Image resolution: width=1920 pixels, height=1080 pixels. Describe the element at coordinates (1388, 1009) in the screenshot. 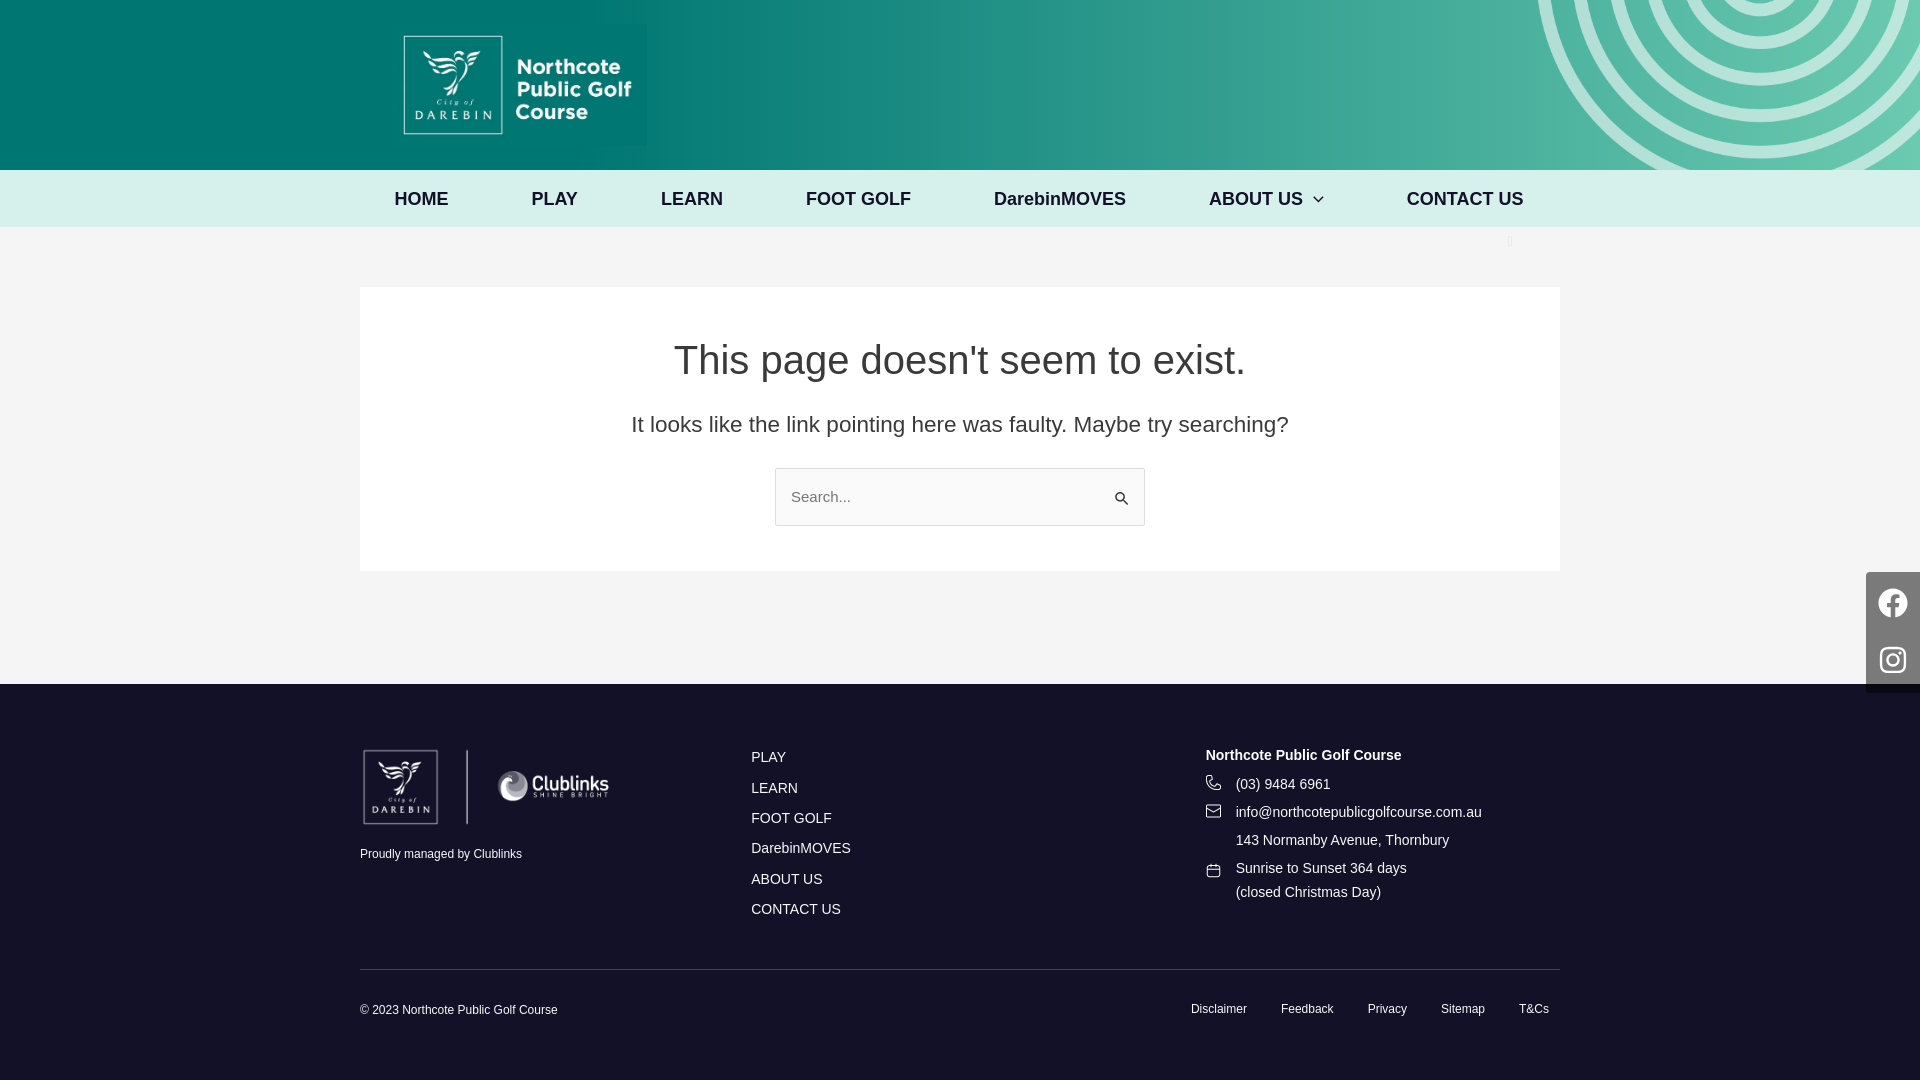

I see `Privacy` at that location.